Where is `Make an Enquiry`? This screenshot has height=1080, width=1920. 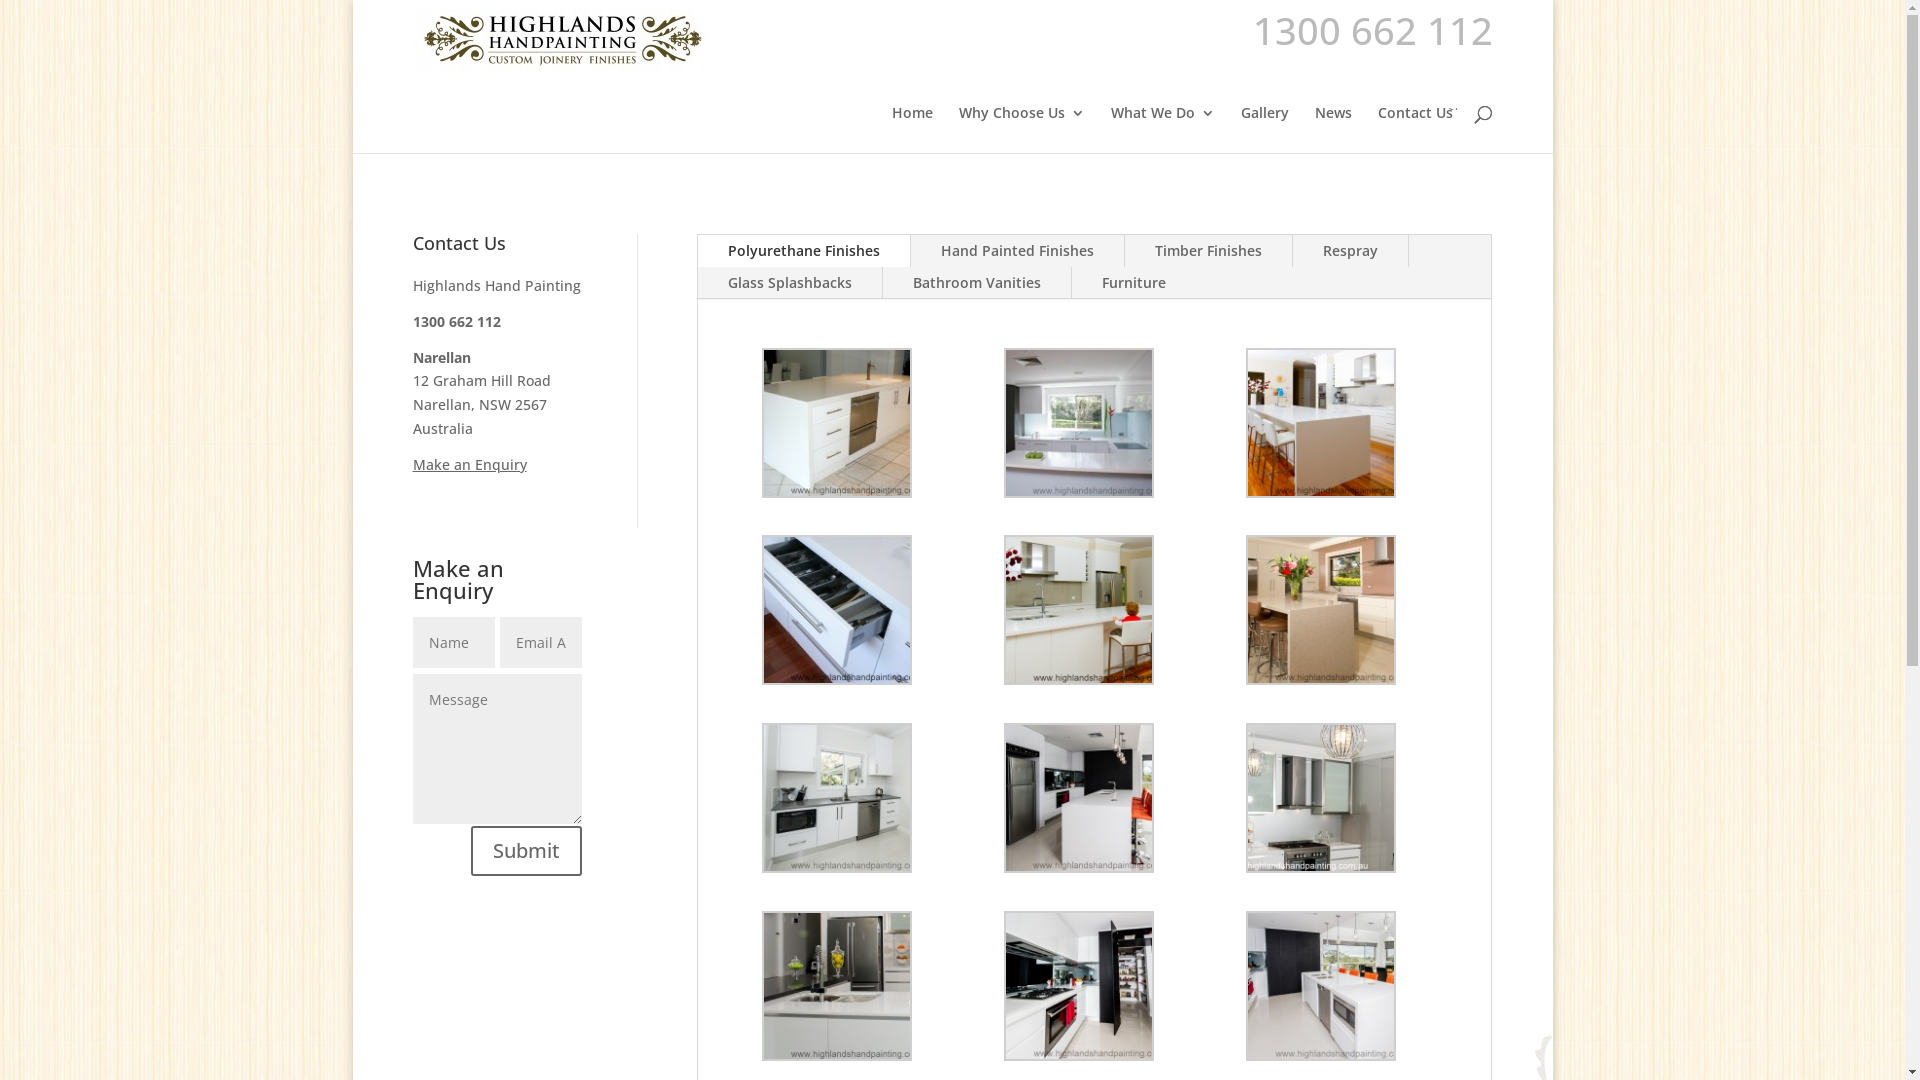
Make an Enquiry is located at coordinates (469, 464).